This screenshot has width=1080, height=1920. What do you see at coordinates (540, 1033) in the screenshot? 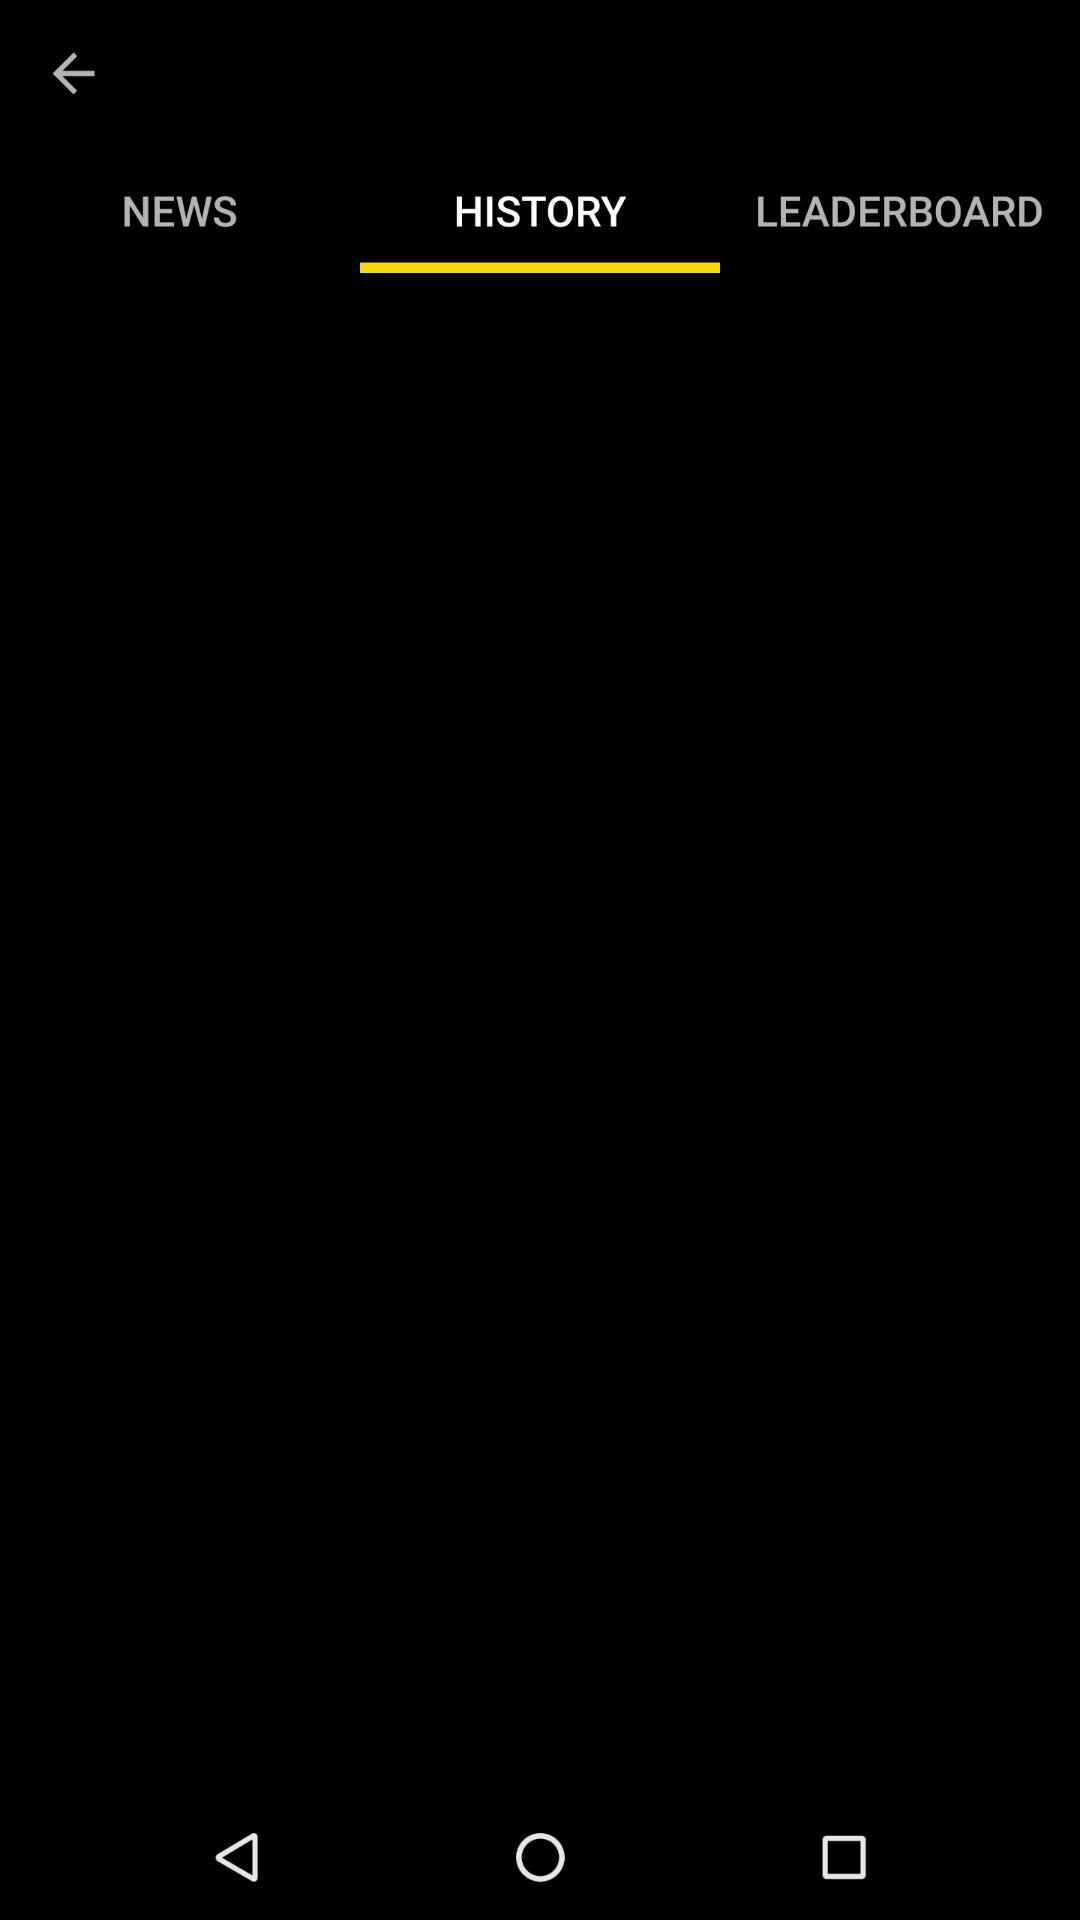
I see `select item below the news item` at bounding box center [540, 1033].